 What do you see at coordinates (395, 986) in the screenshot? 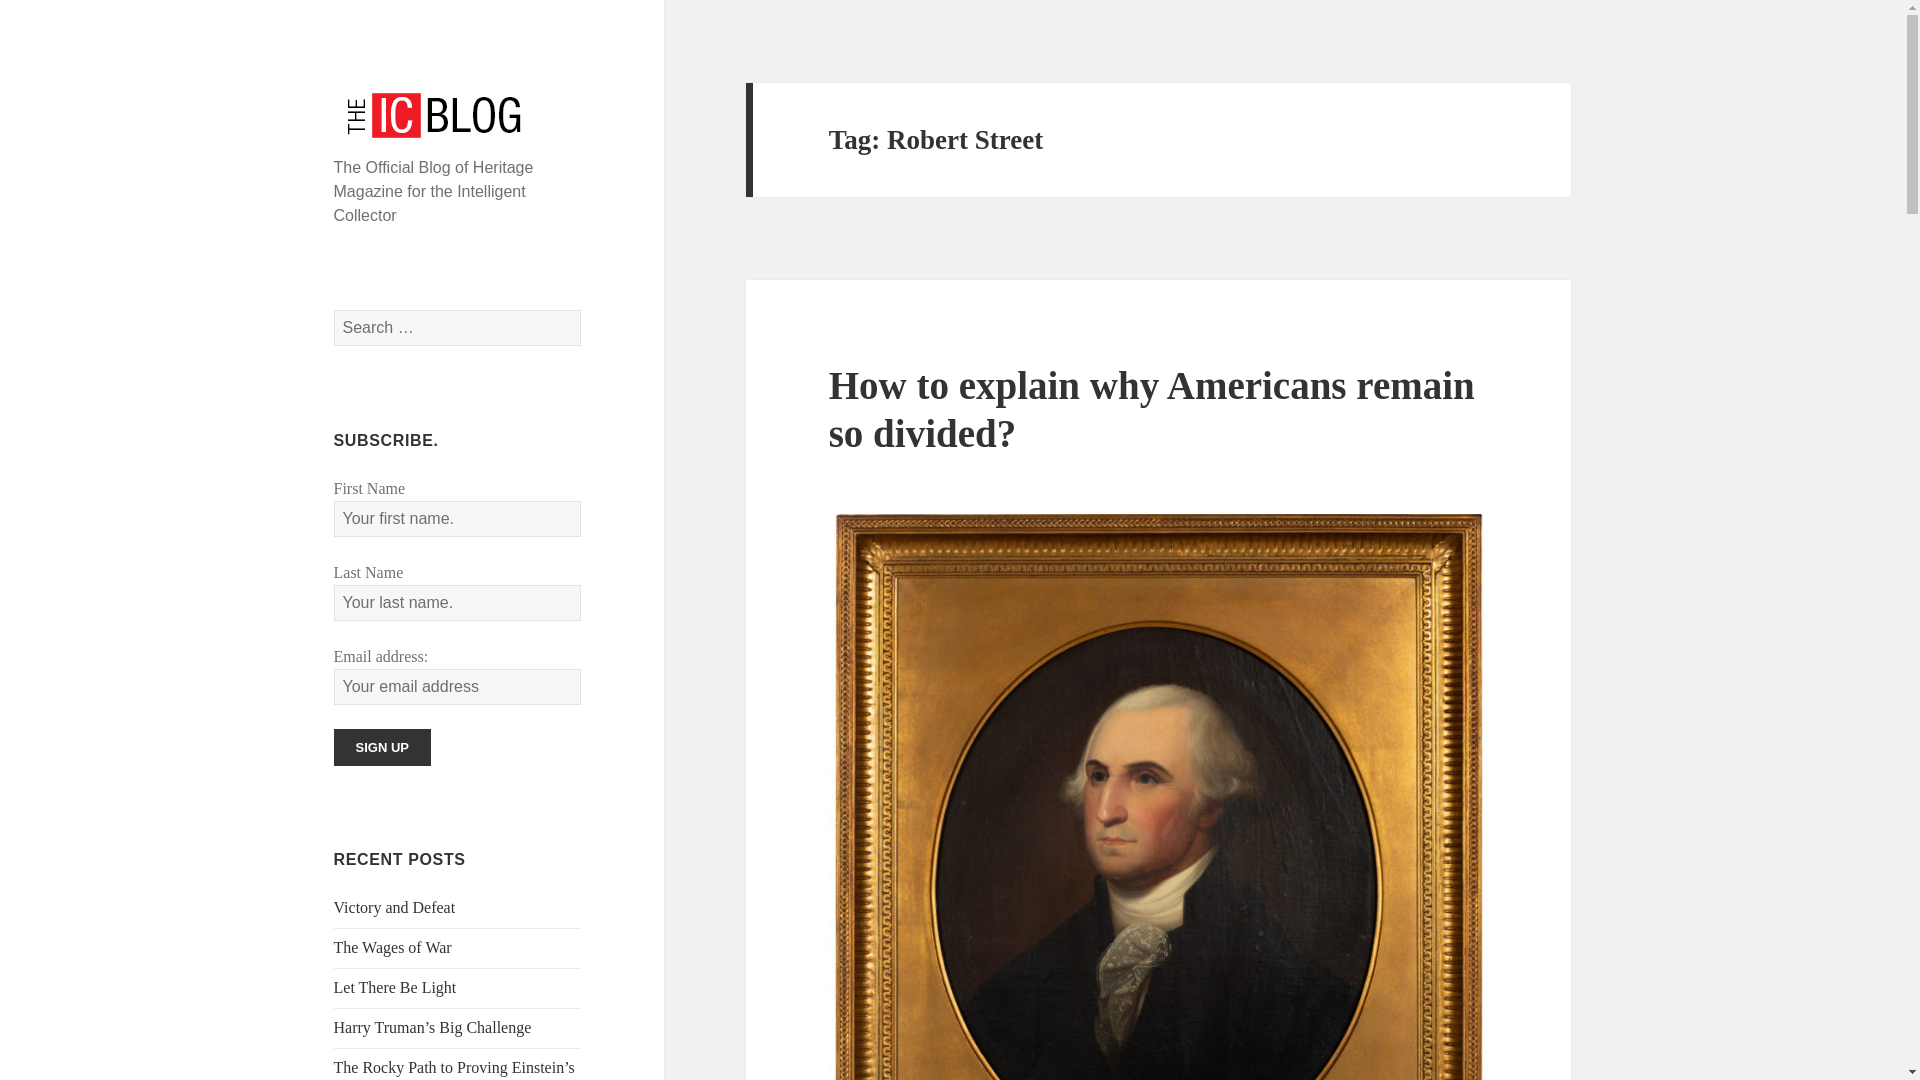
I see `Let There Be Light` at bounding box center [395, 986].